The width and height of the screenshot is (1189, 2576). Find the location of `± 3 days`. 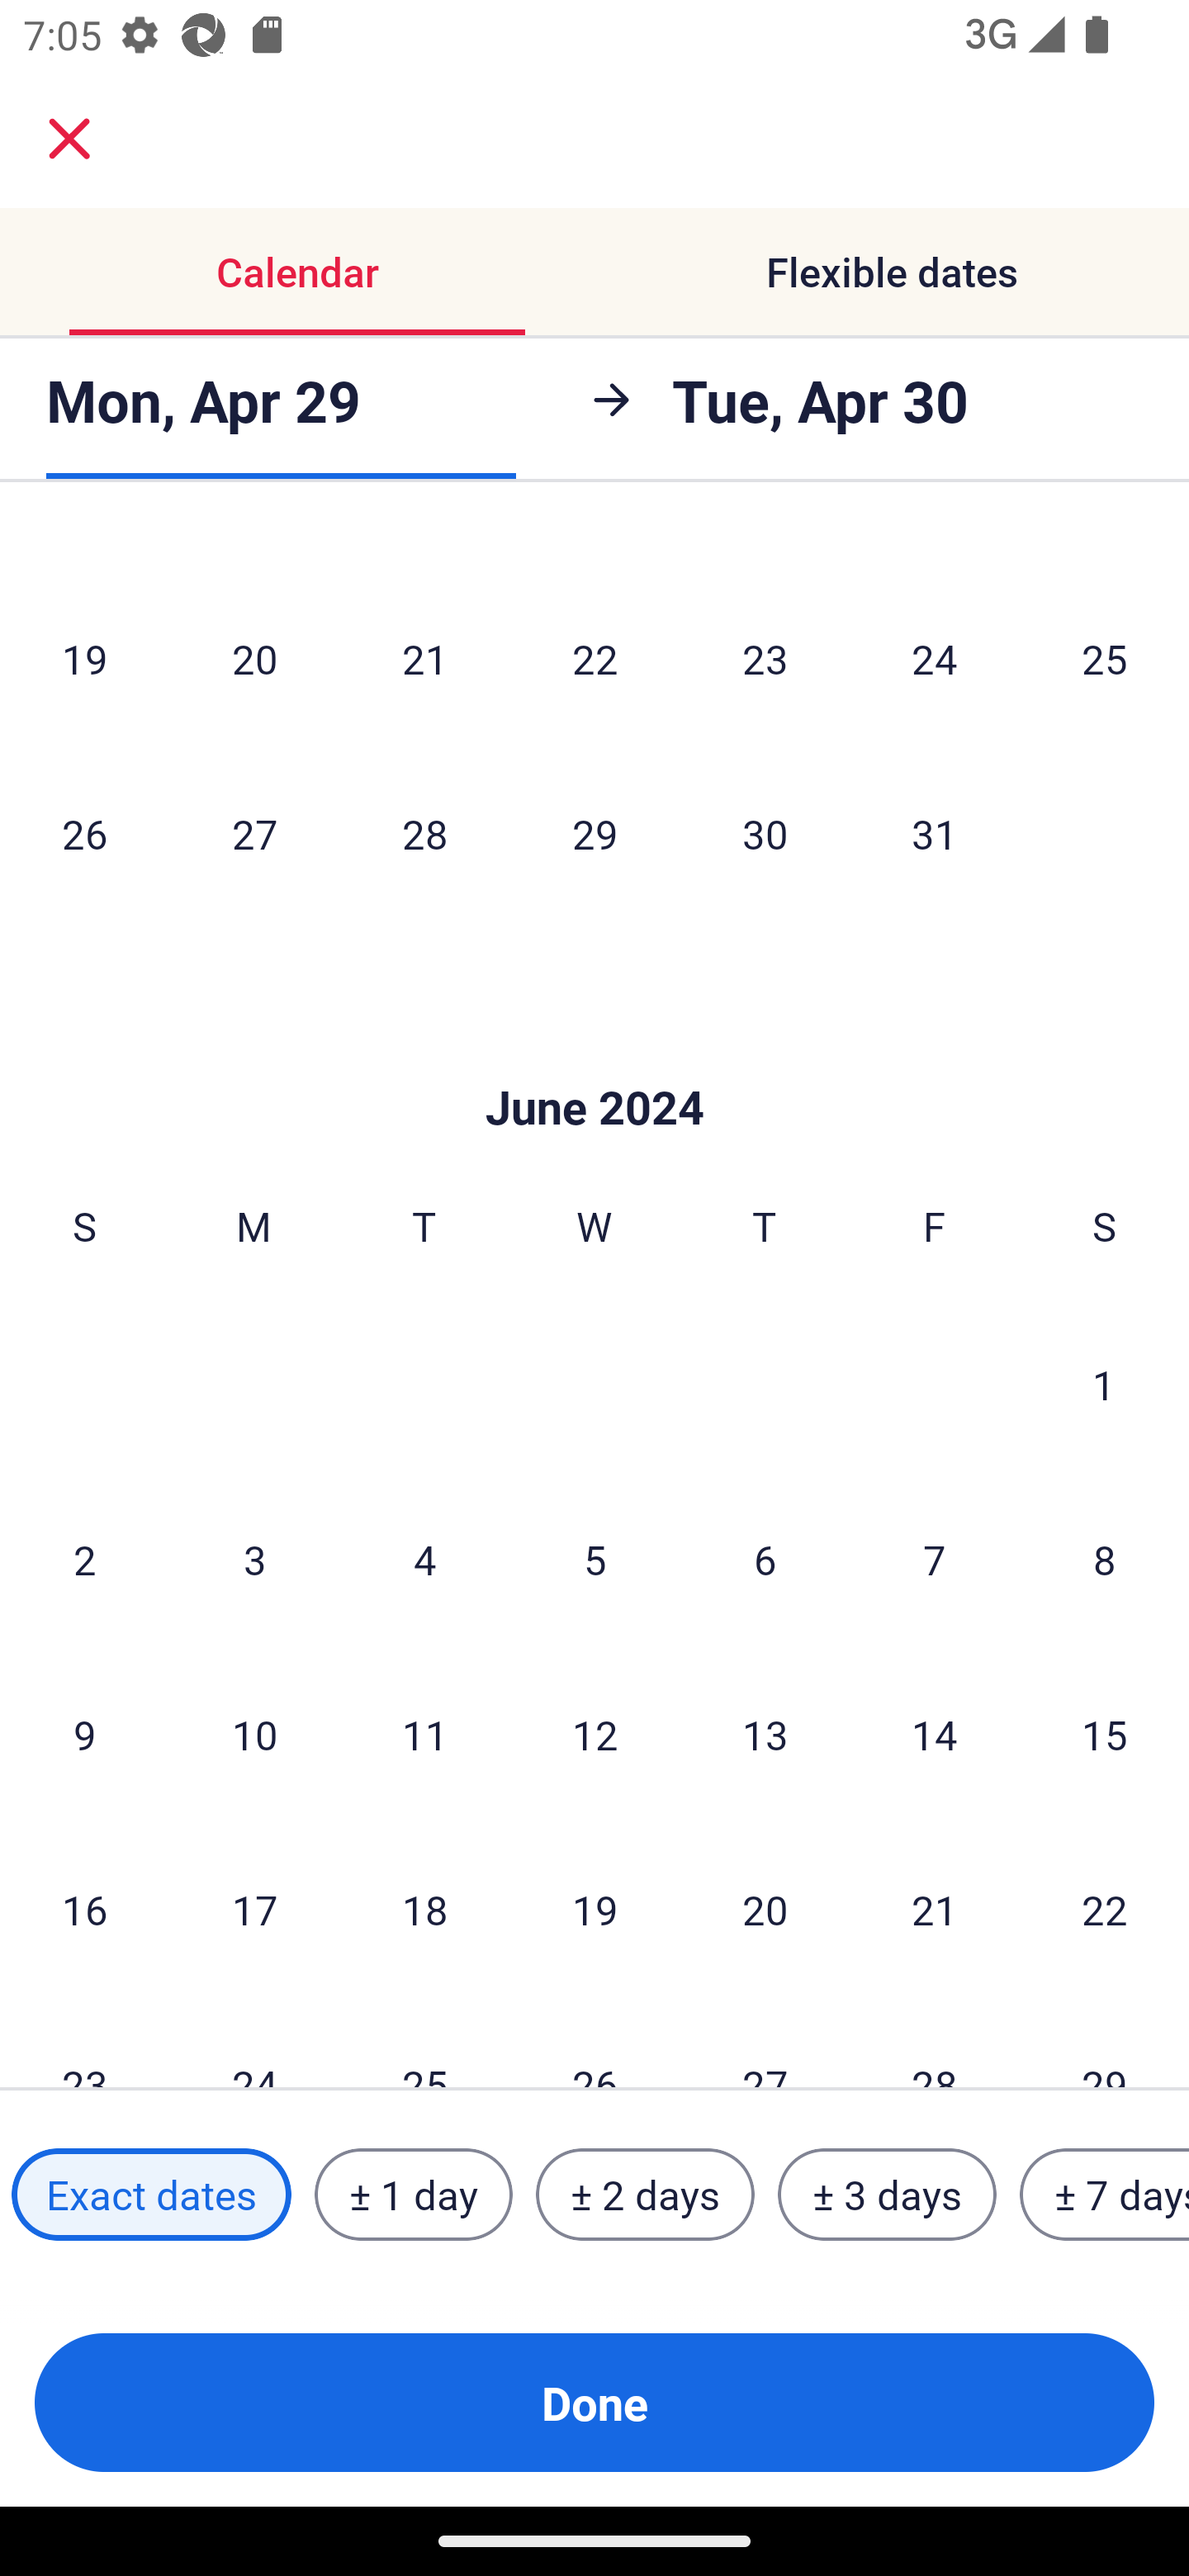

± 3 days is located at coordinates (887, 2195).